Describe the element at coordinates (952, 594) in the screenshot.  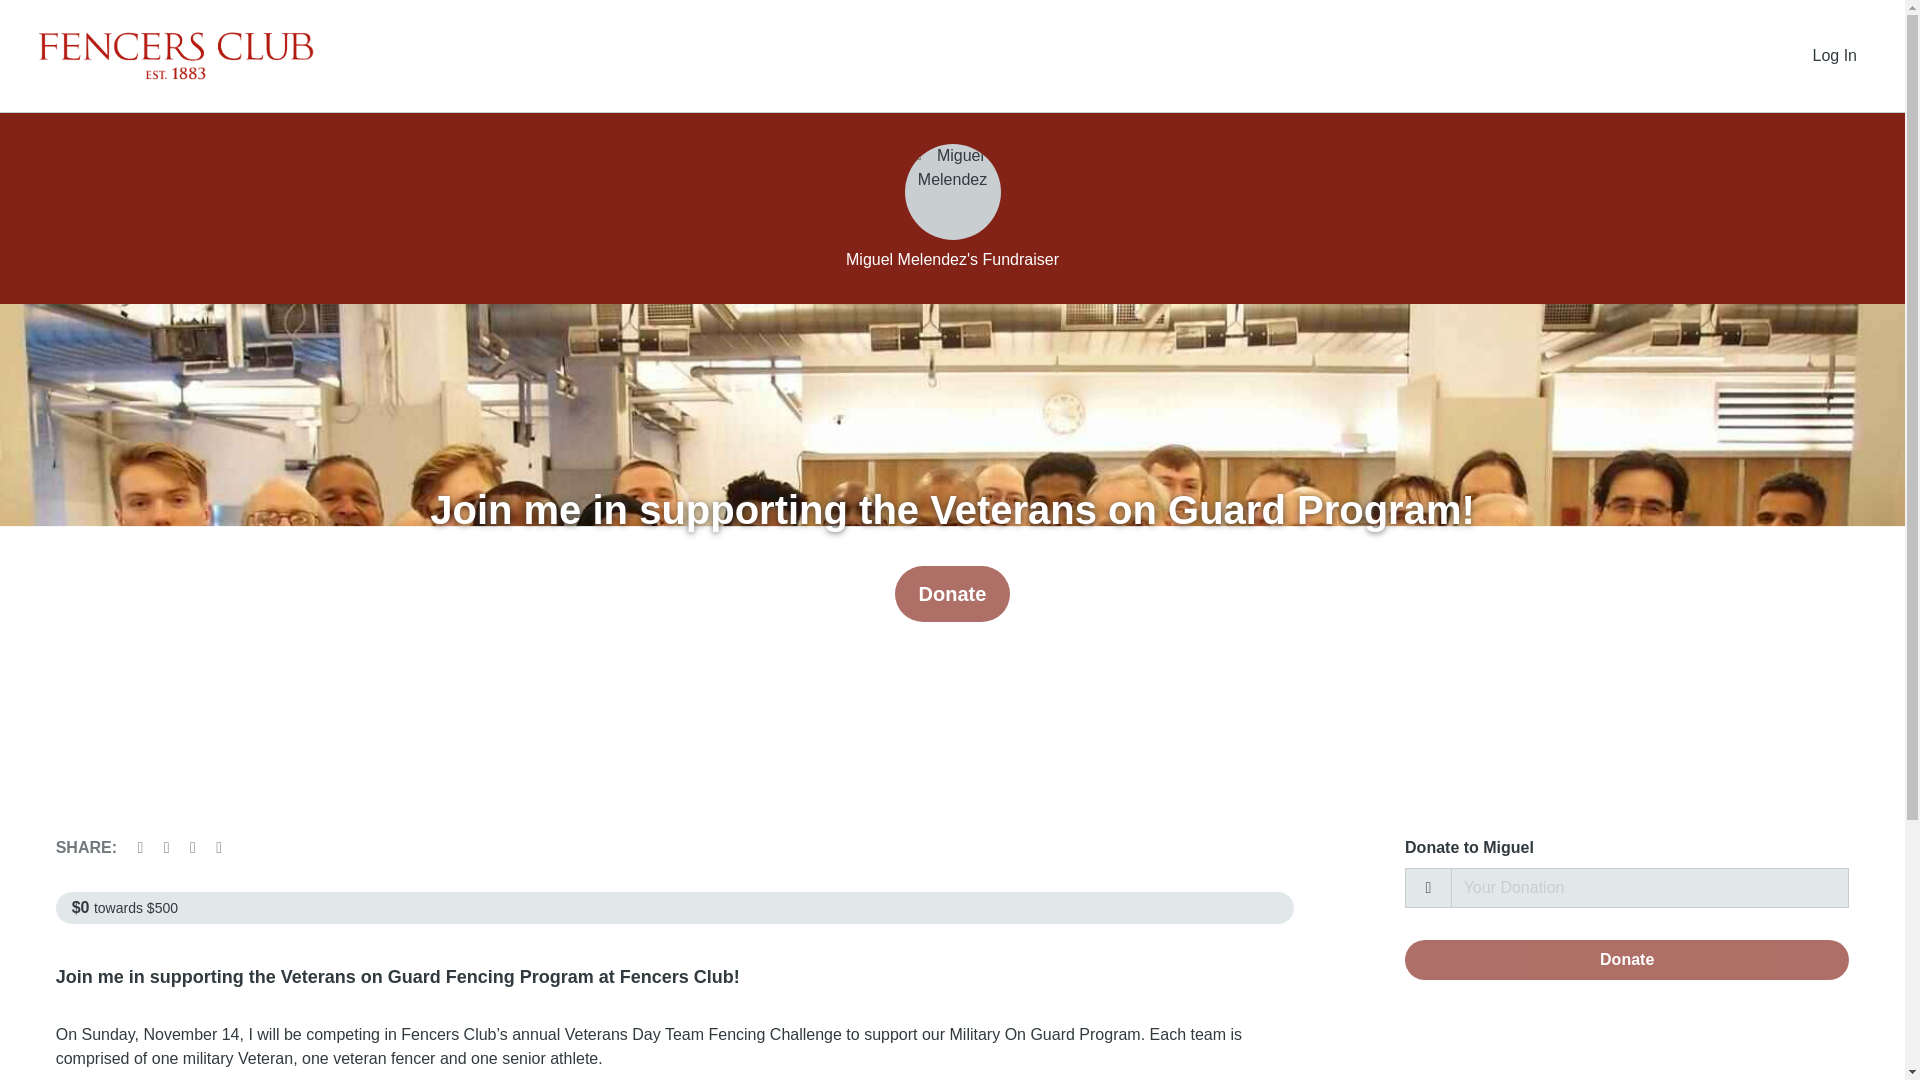
I see `Donate` at that location.